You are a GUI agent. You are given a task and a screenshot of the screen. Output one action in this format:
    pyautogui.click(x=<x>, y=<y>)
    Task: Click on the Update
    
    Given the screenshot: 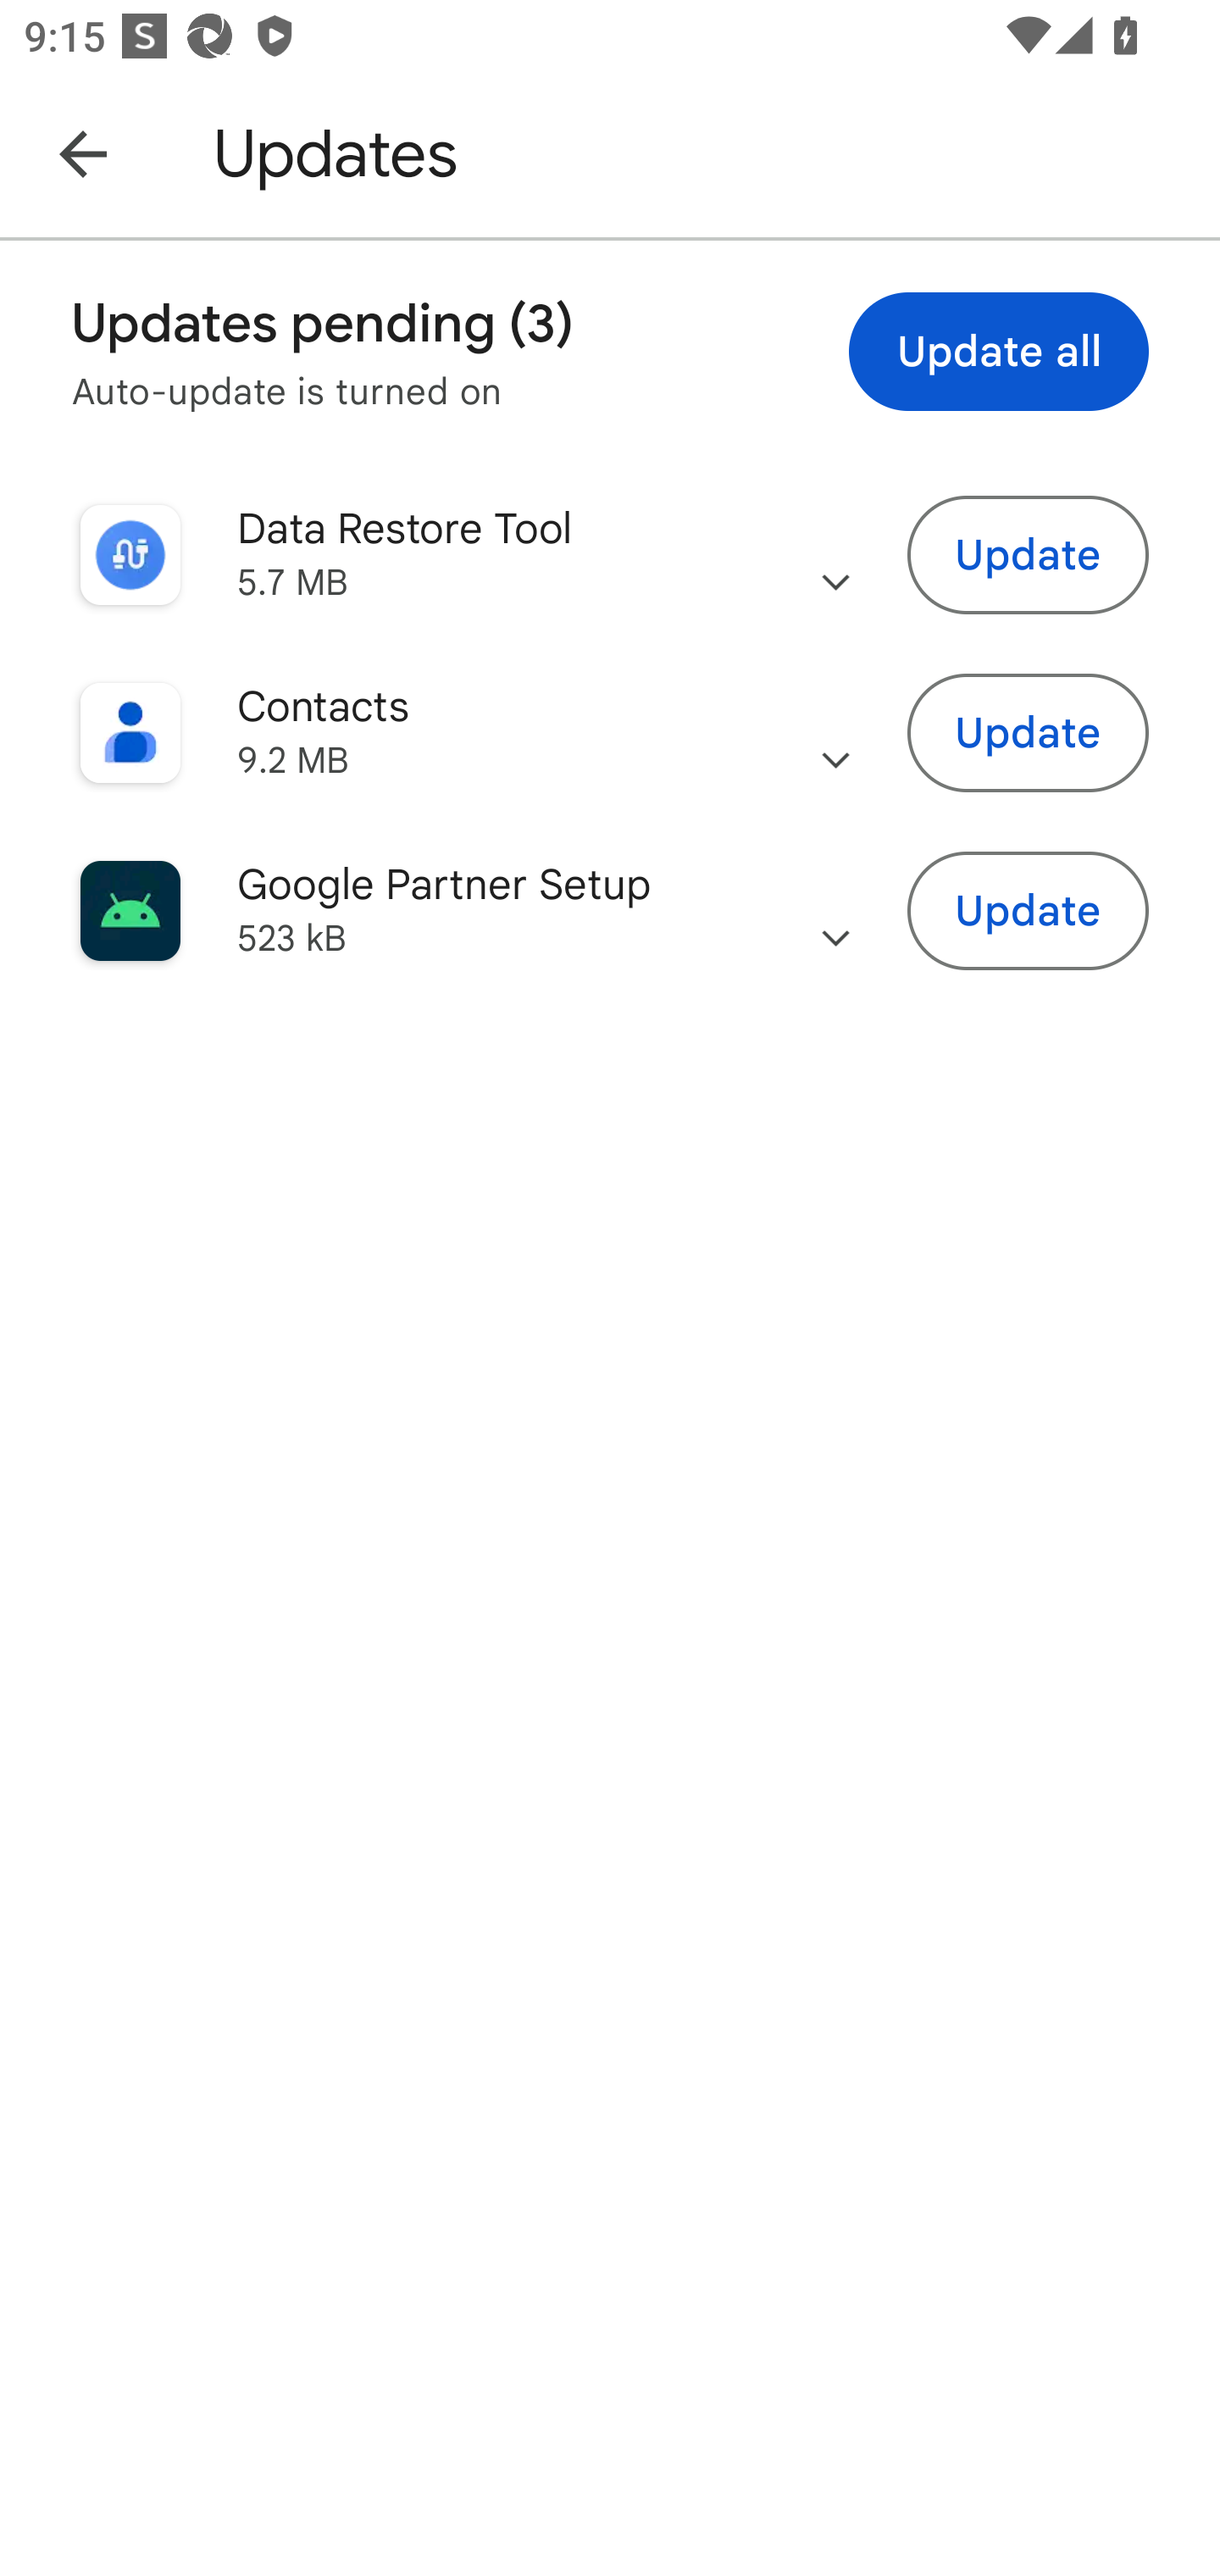 What is the action you would take?
    pyautogui.click(x=1029, y=912)
    